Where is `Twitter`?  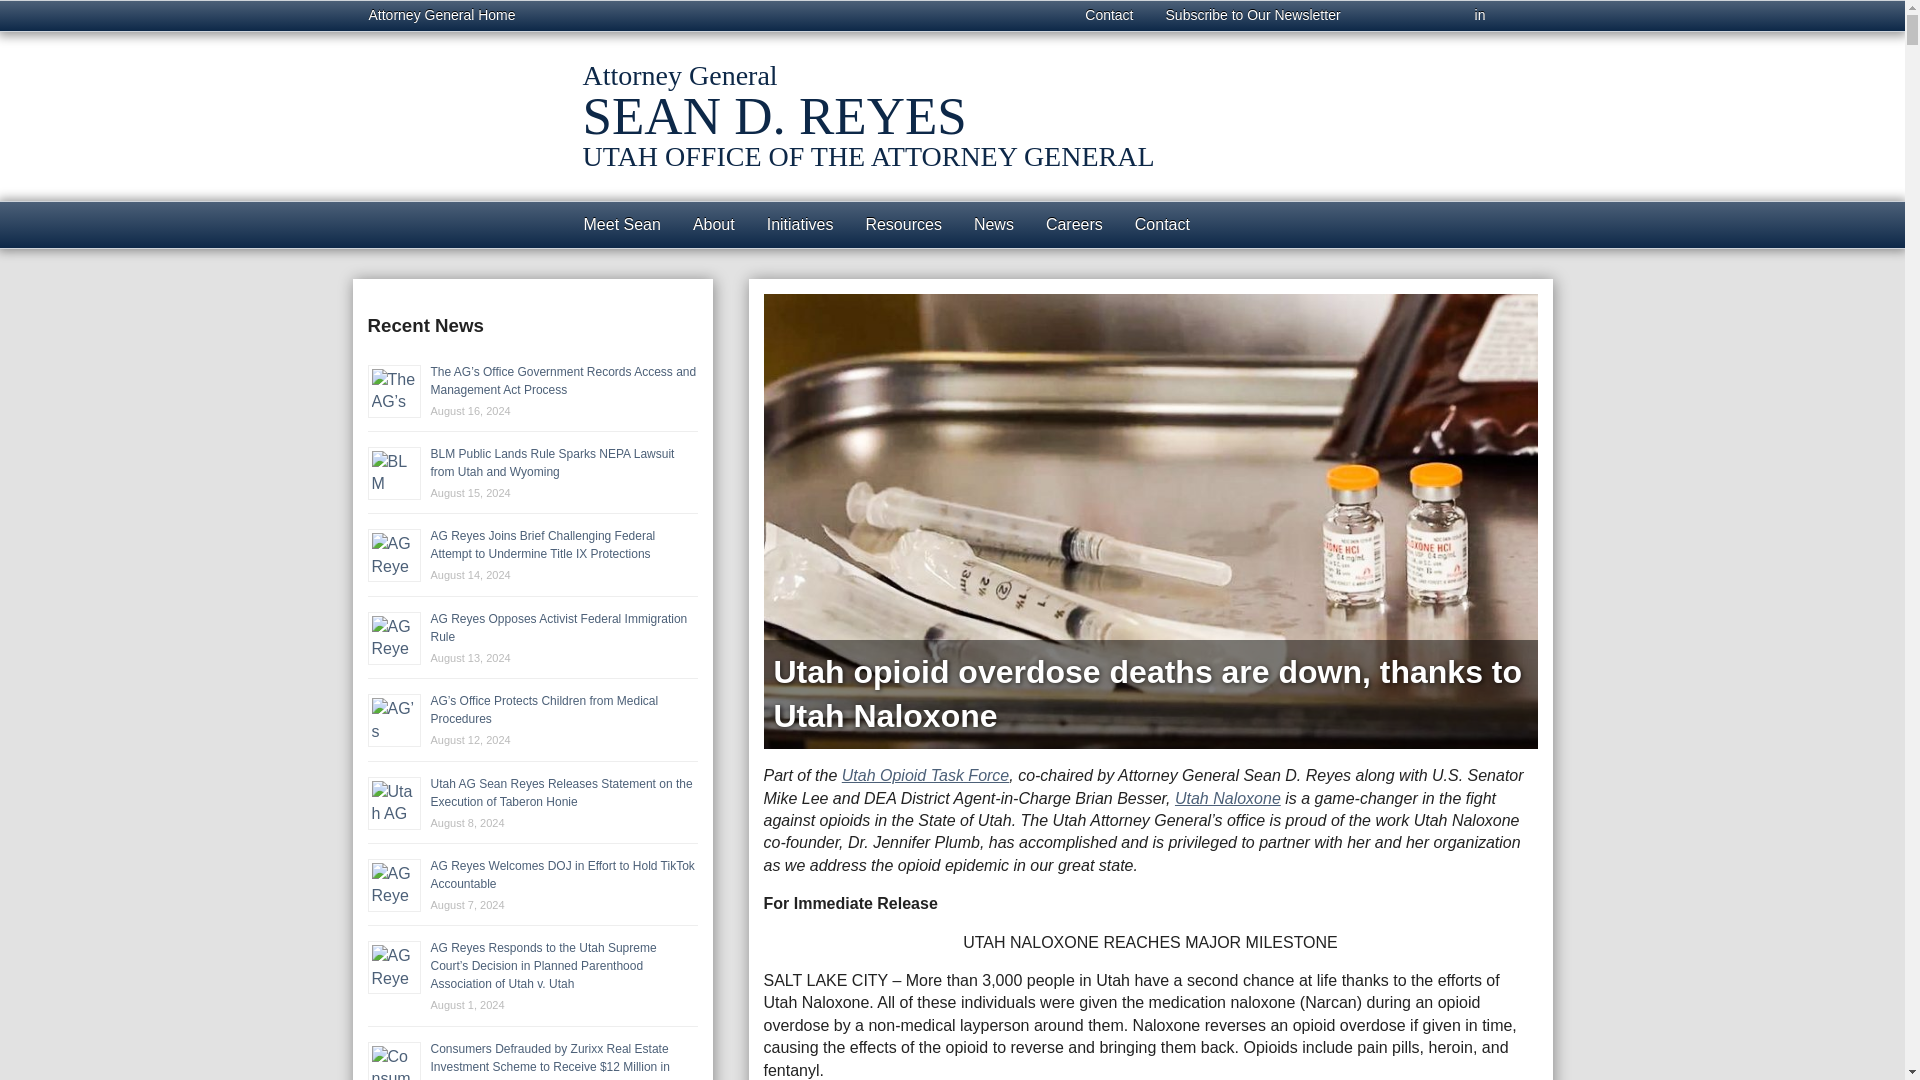
Twitter is located at coordinates (1433, 16).